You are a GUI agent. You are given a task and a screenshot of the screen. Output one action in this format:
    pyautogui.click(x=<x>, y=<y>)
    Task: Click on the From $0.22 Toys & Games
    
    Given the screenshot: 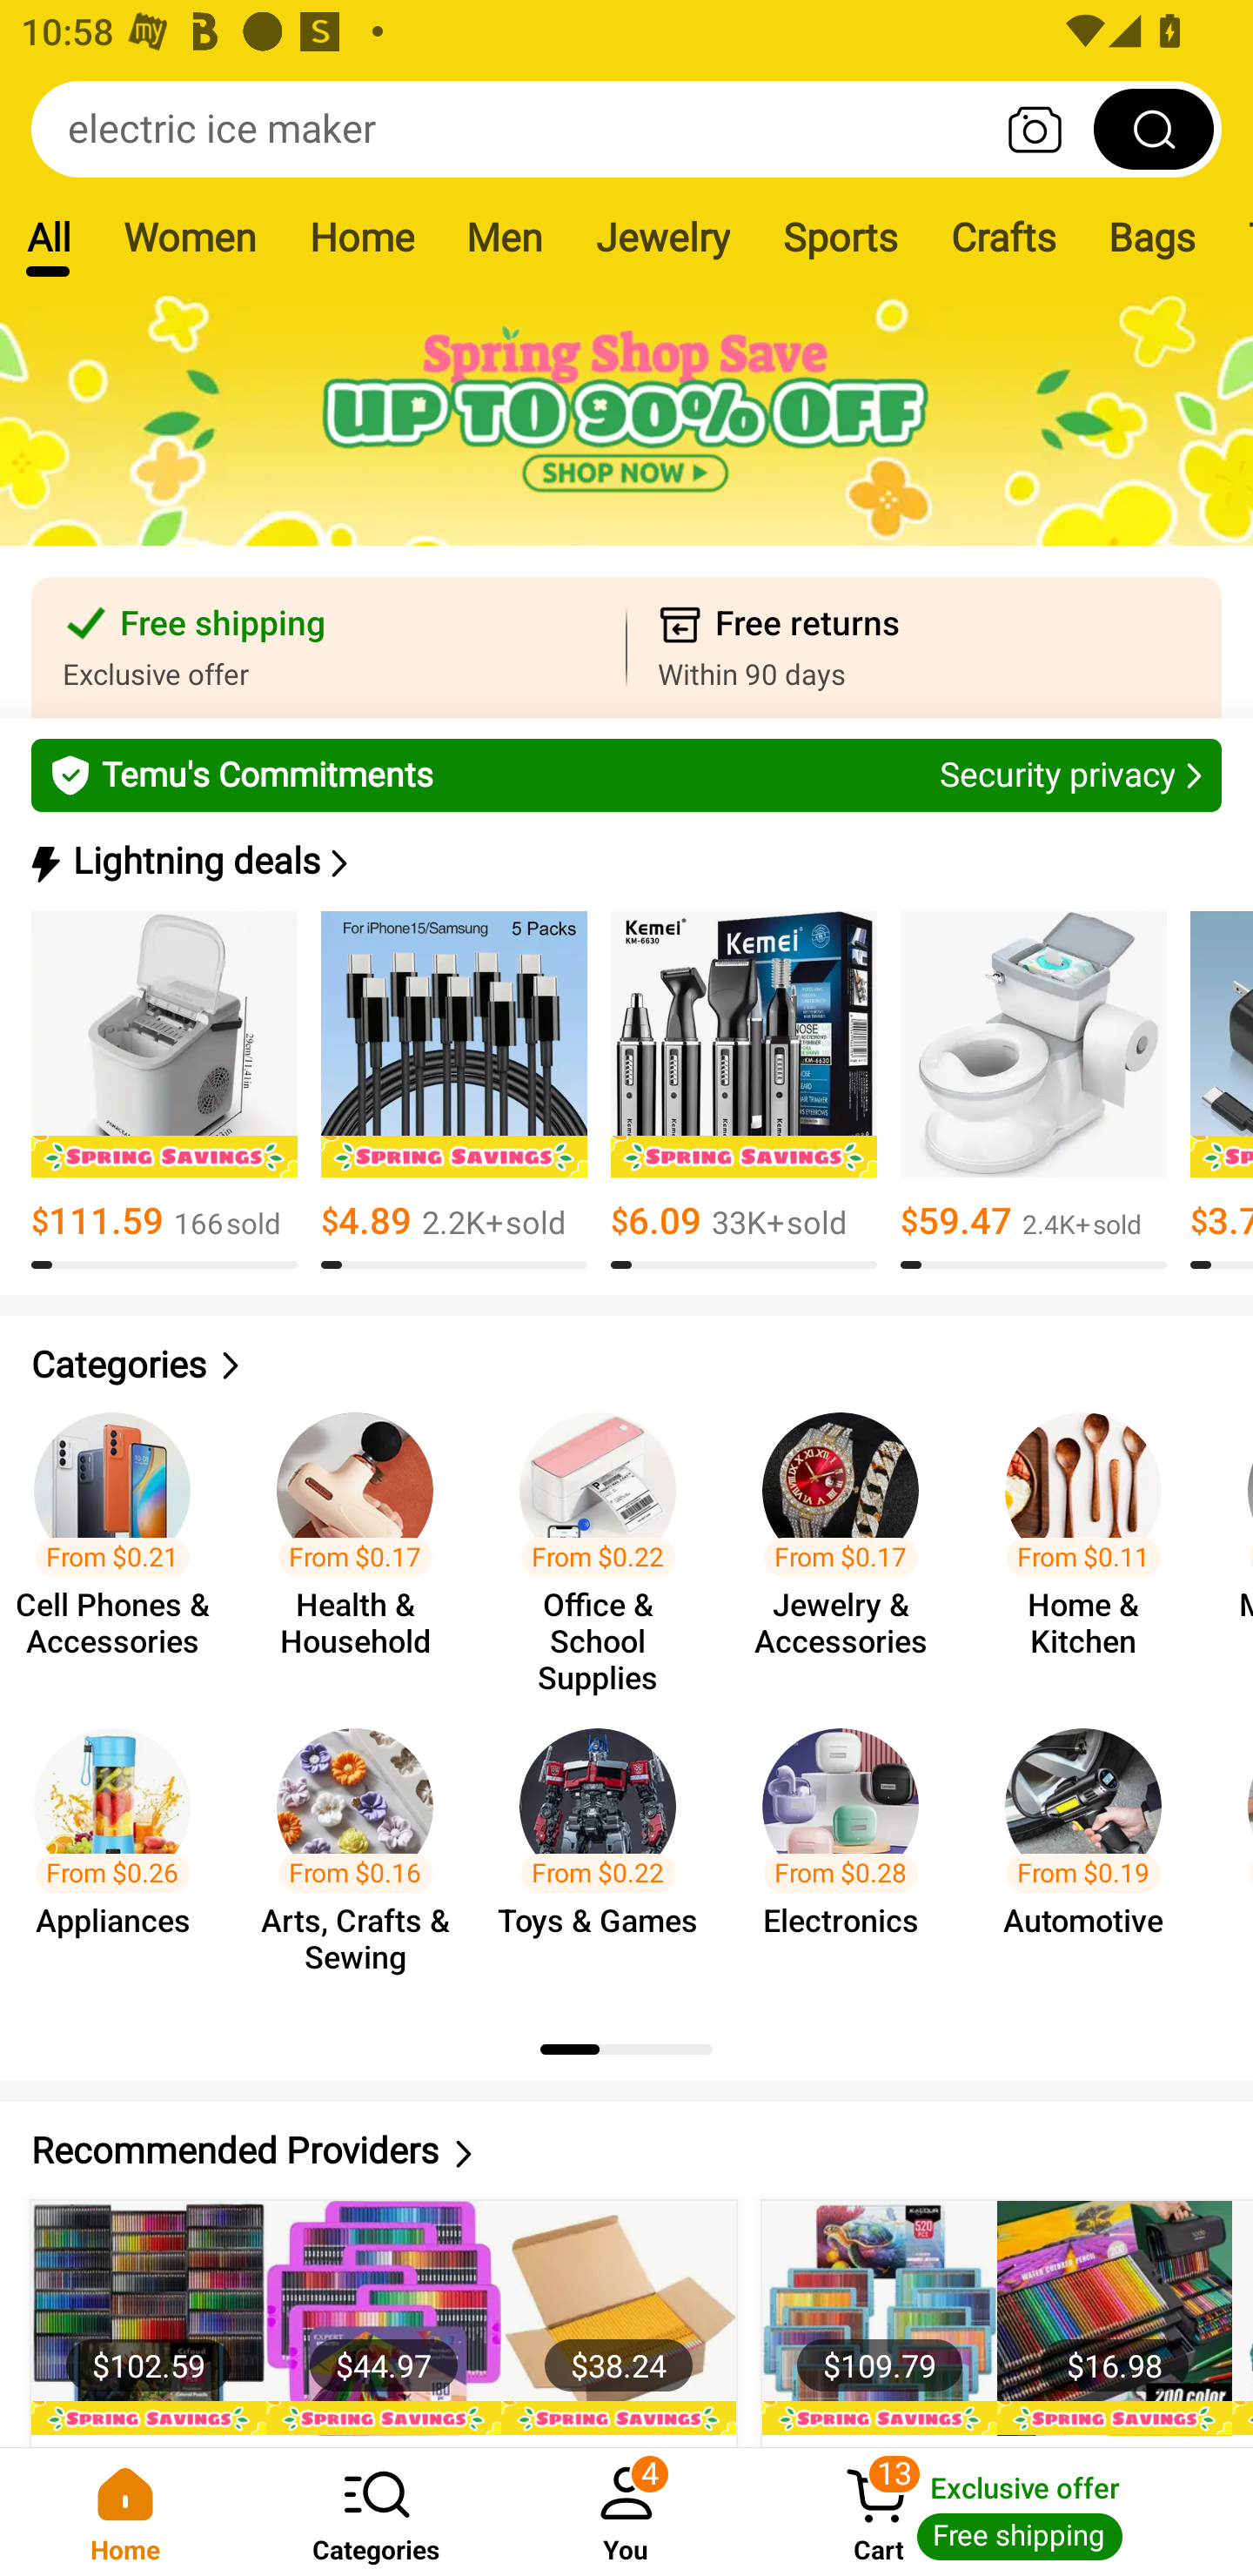 What is the action you would take?
    pyautogui.click(x=606, y=1854)
    